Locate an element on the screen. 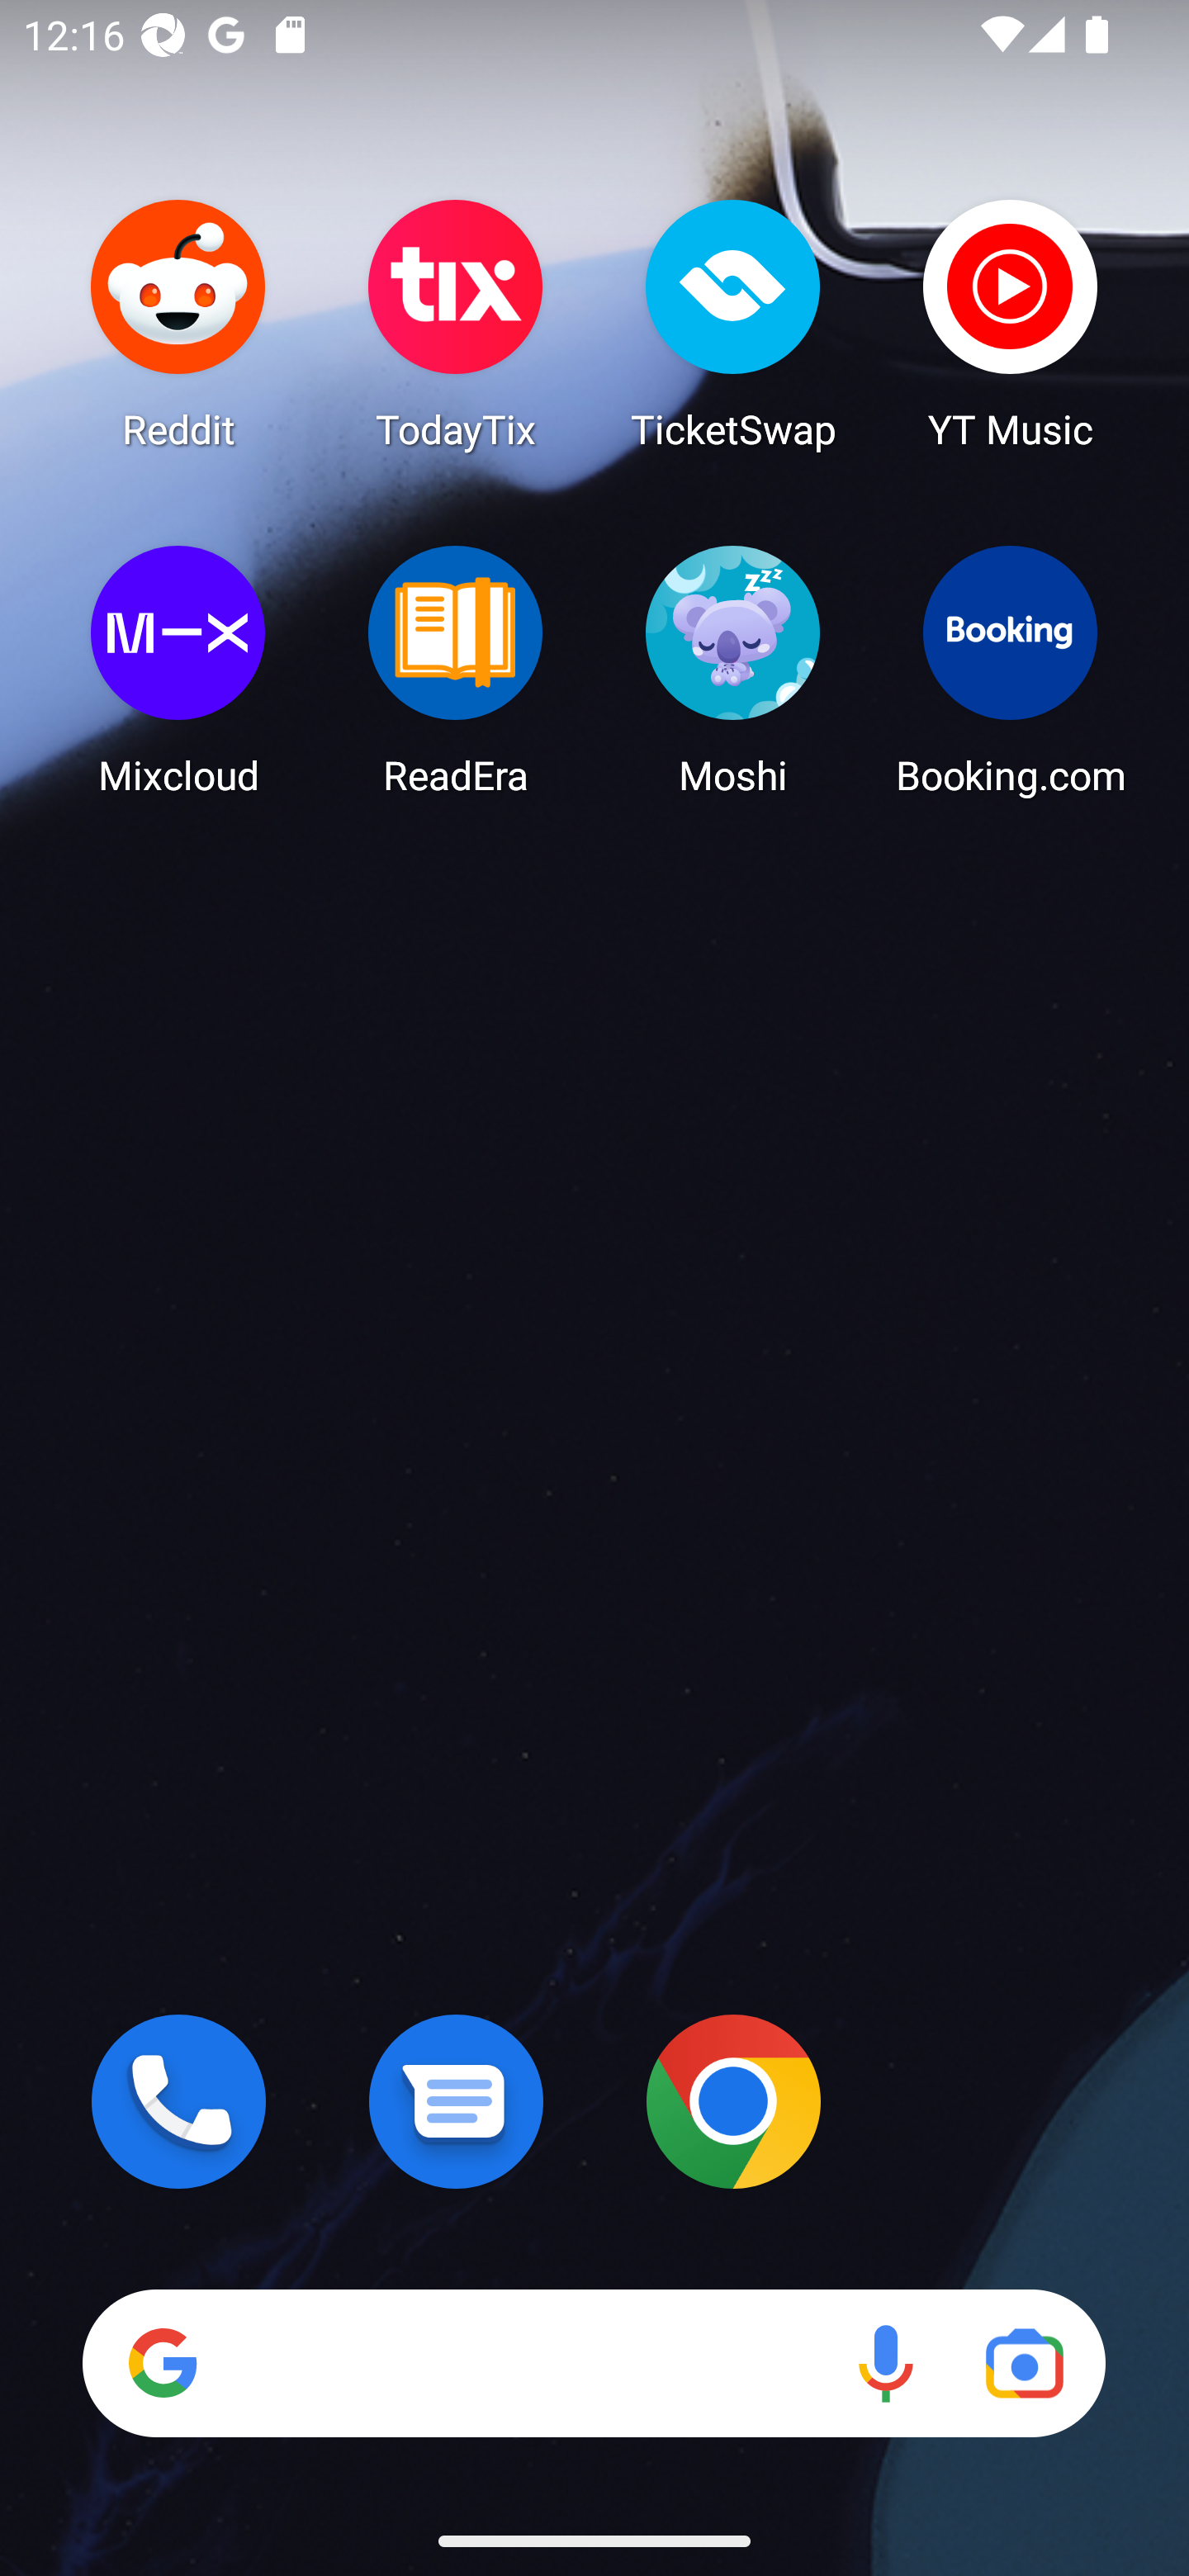  Phone is located at coordinates (178, 2101).